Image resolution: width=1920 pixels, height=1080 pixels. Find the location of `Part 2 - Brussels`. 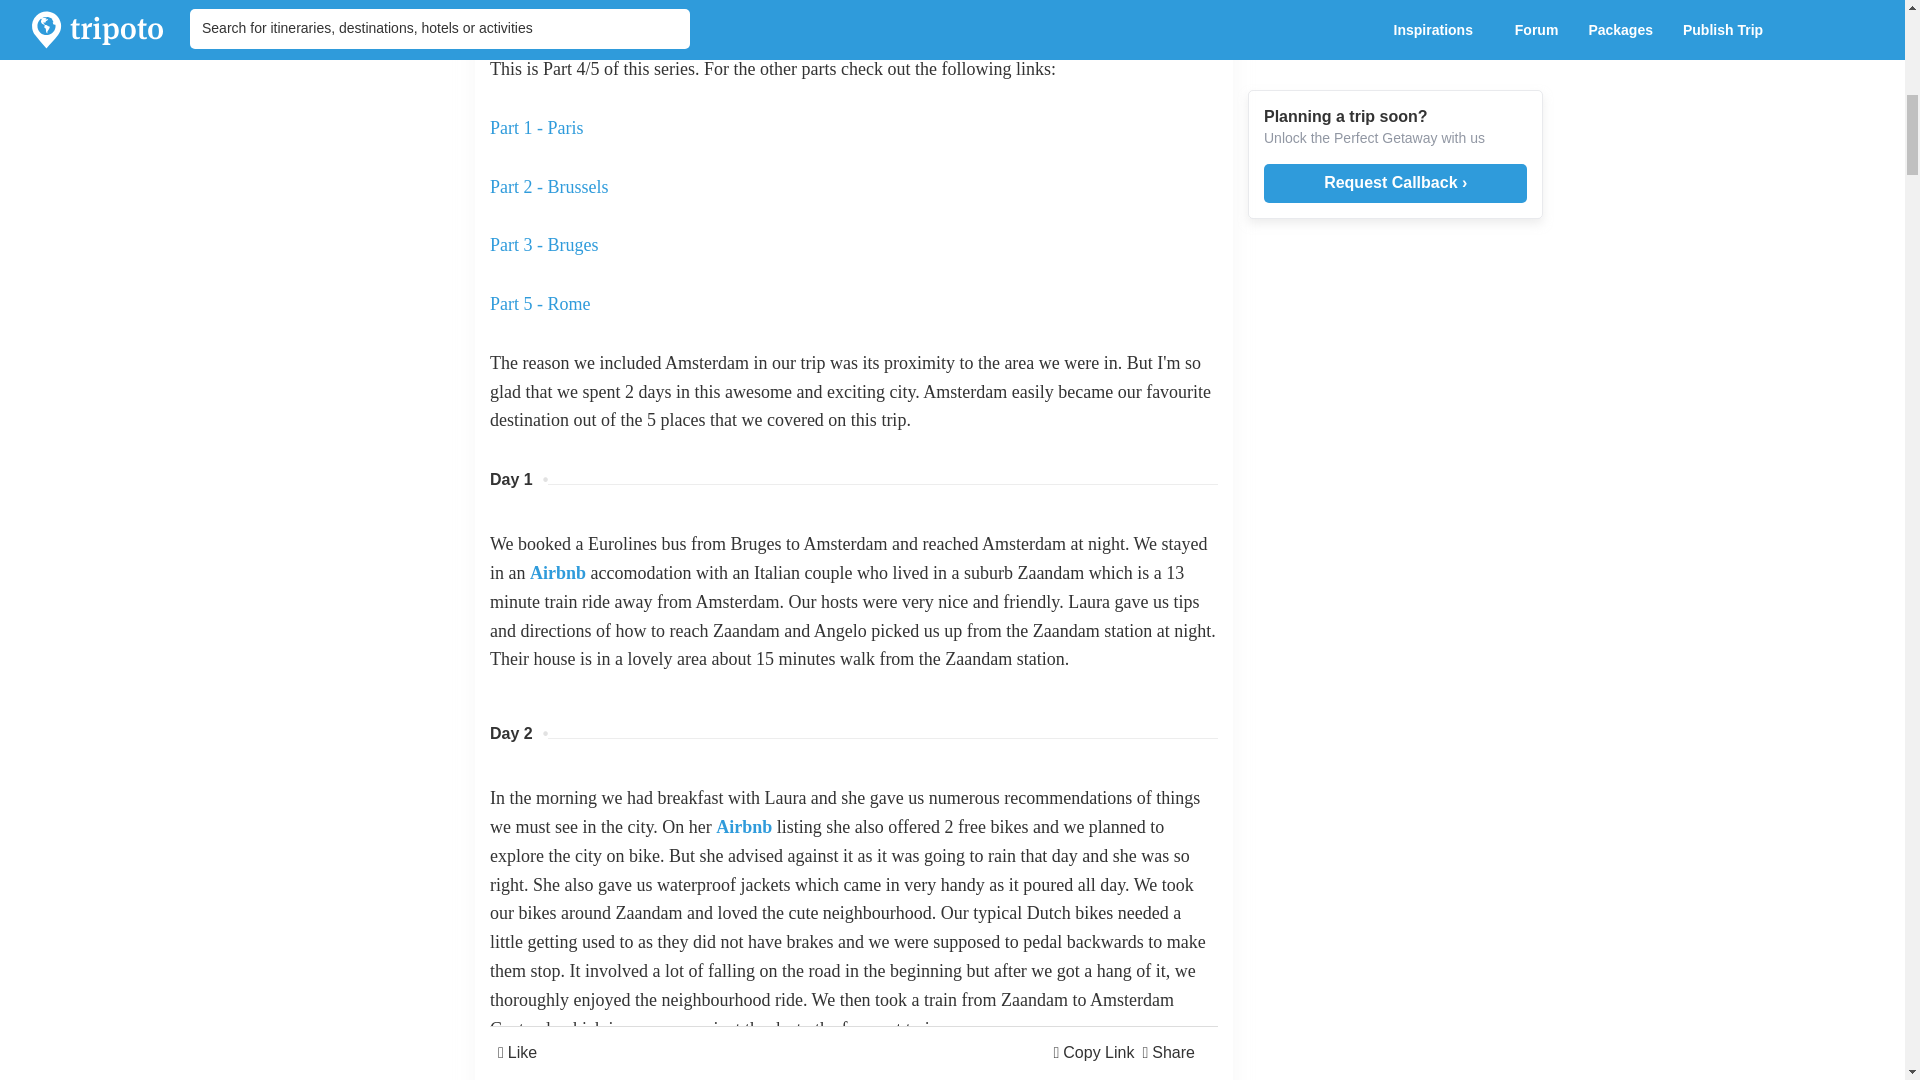

Part 2 - Brussels is located at coordinates (548, 186).